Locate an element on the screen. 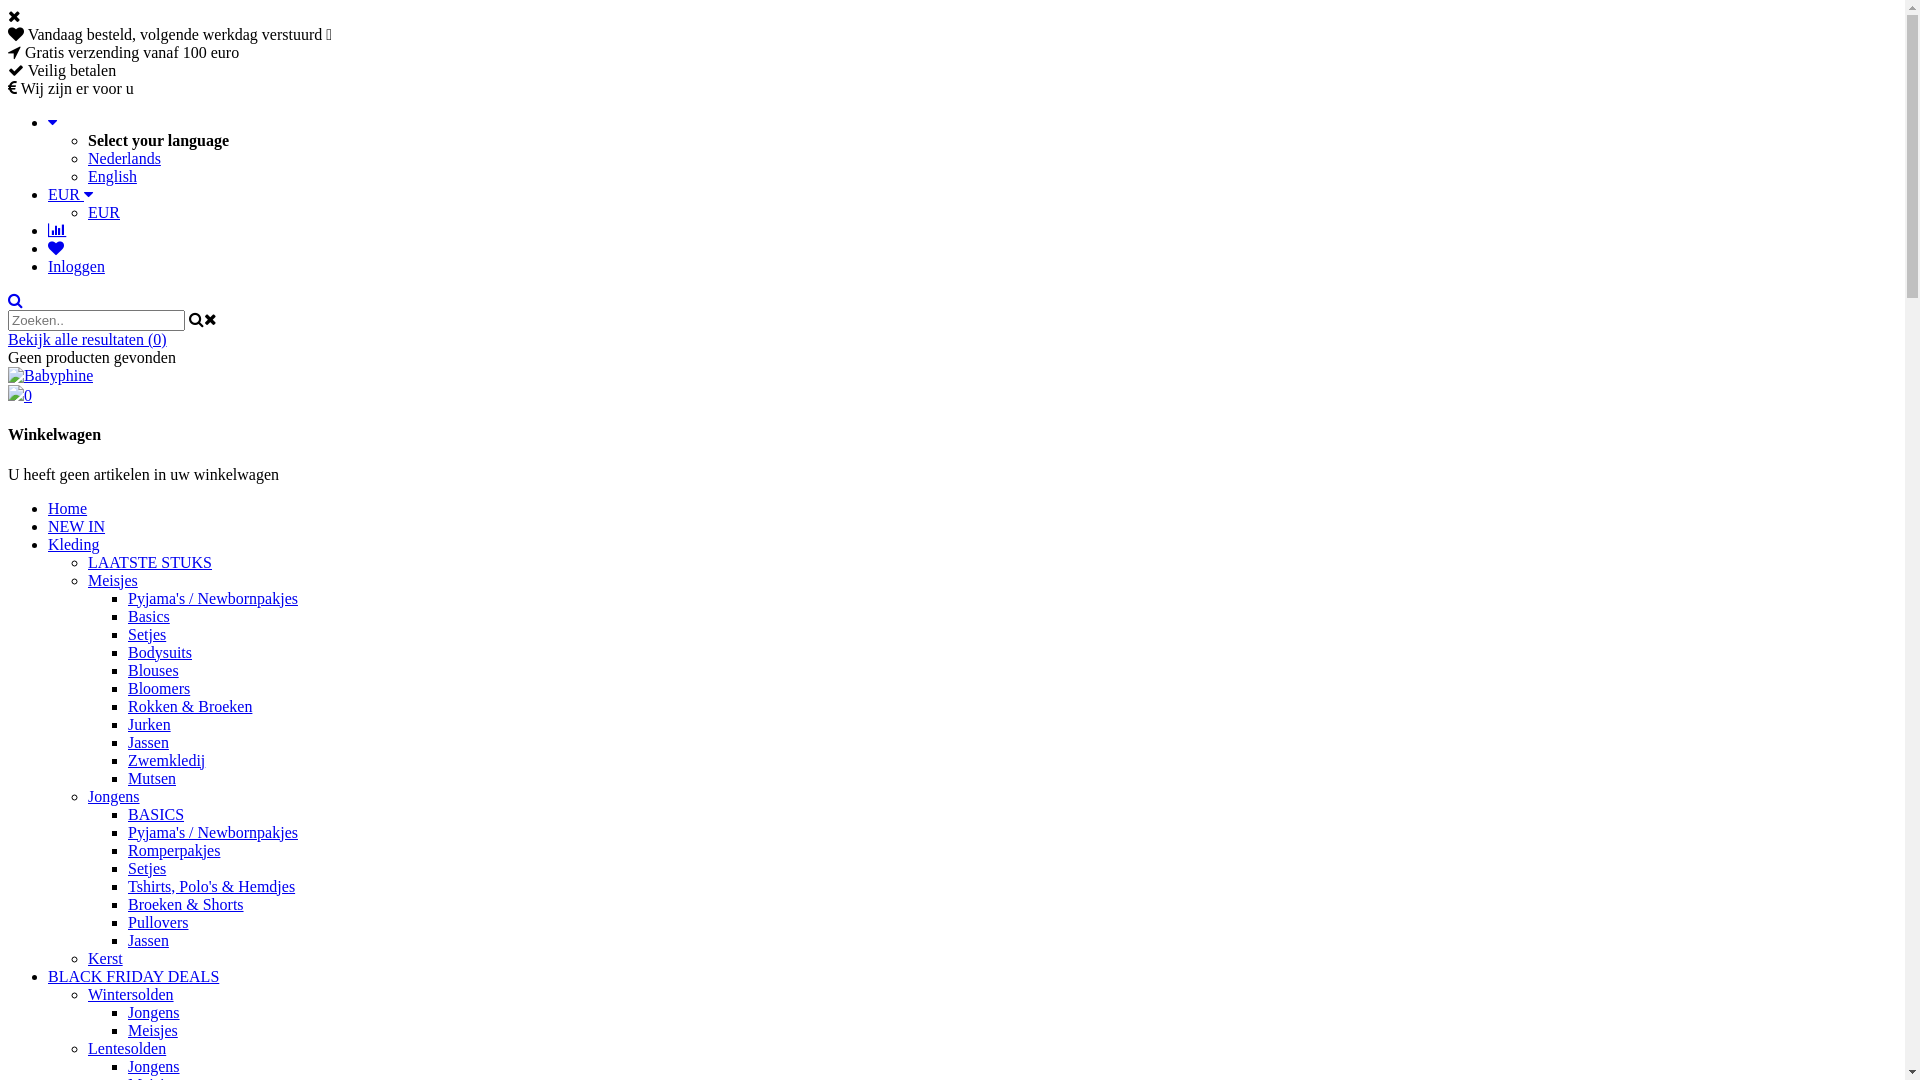 The width and height of the screenshot is (1920, 1080). Jassen is located at coordinates (148, 742).